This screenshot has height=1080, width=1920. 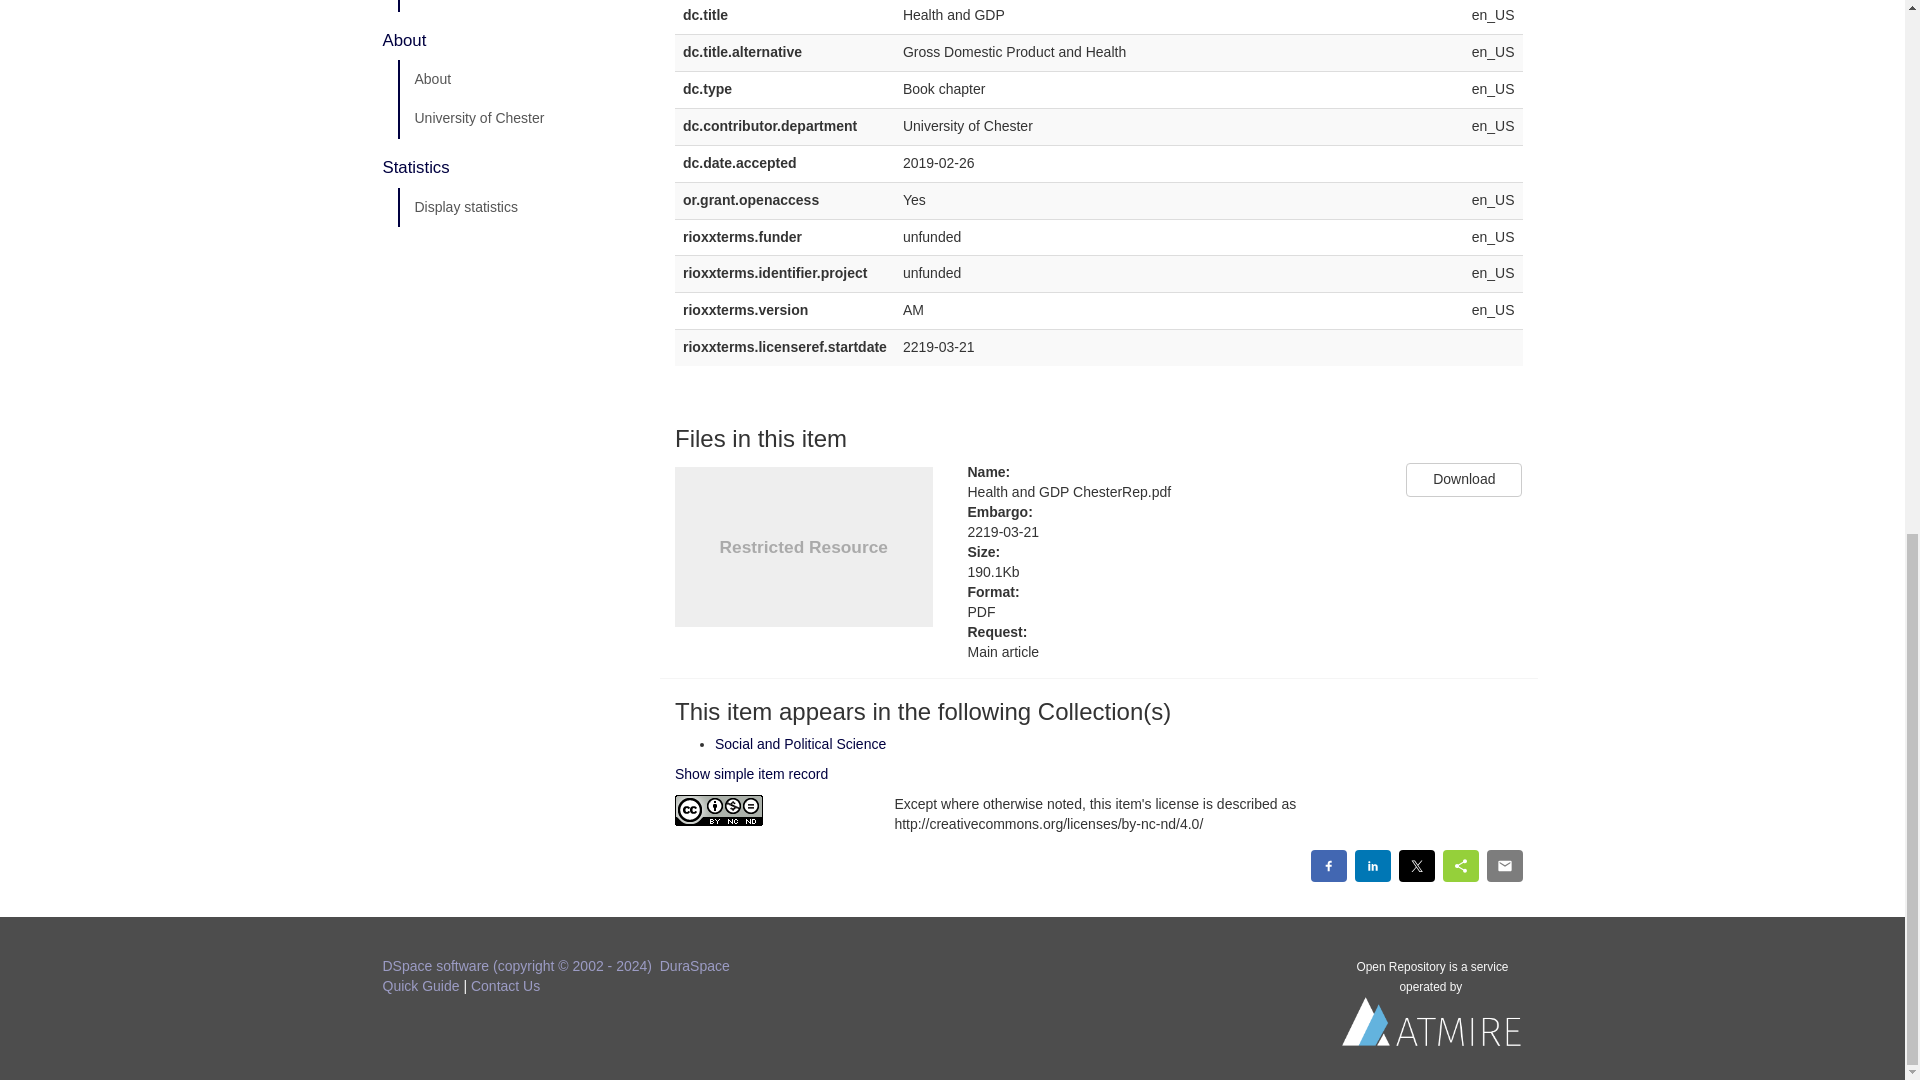 What do you see at coordinates (521, 207) in the screenshot?
I see `Display statistics` at bounding box center [521, 207].